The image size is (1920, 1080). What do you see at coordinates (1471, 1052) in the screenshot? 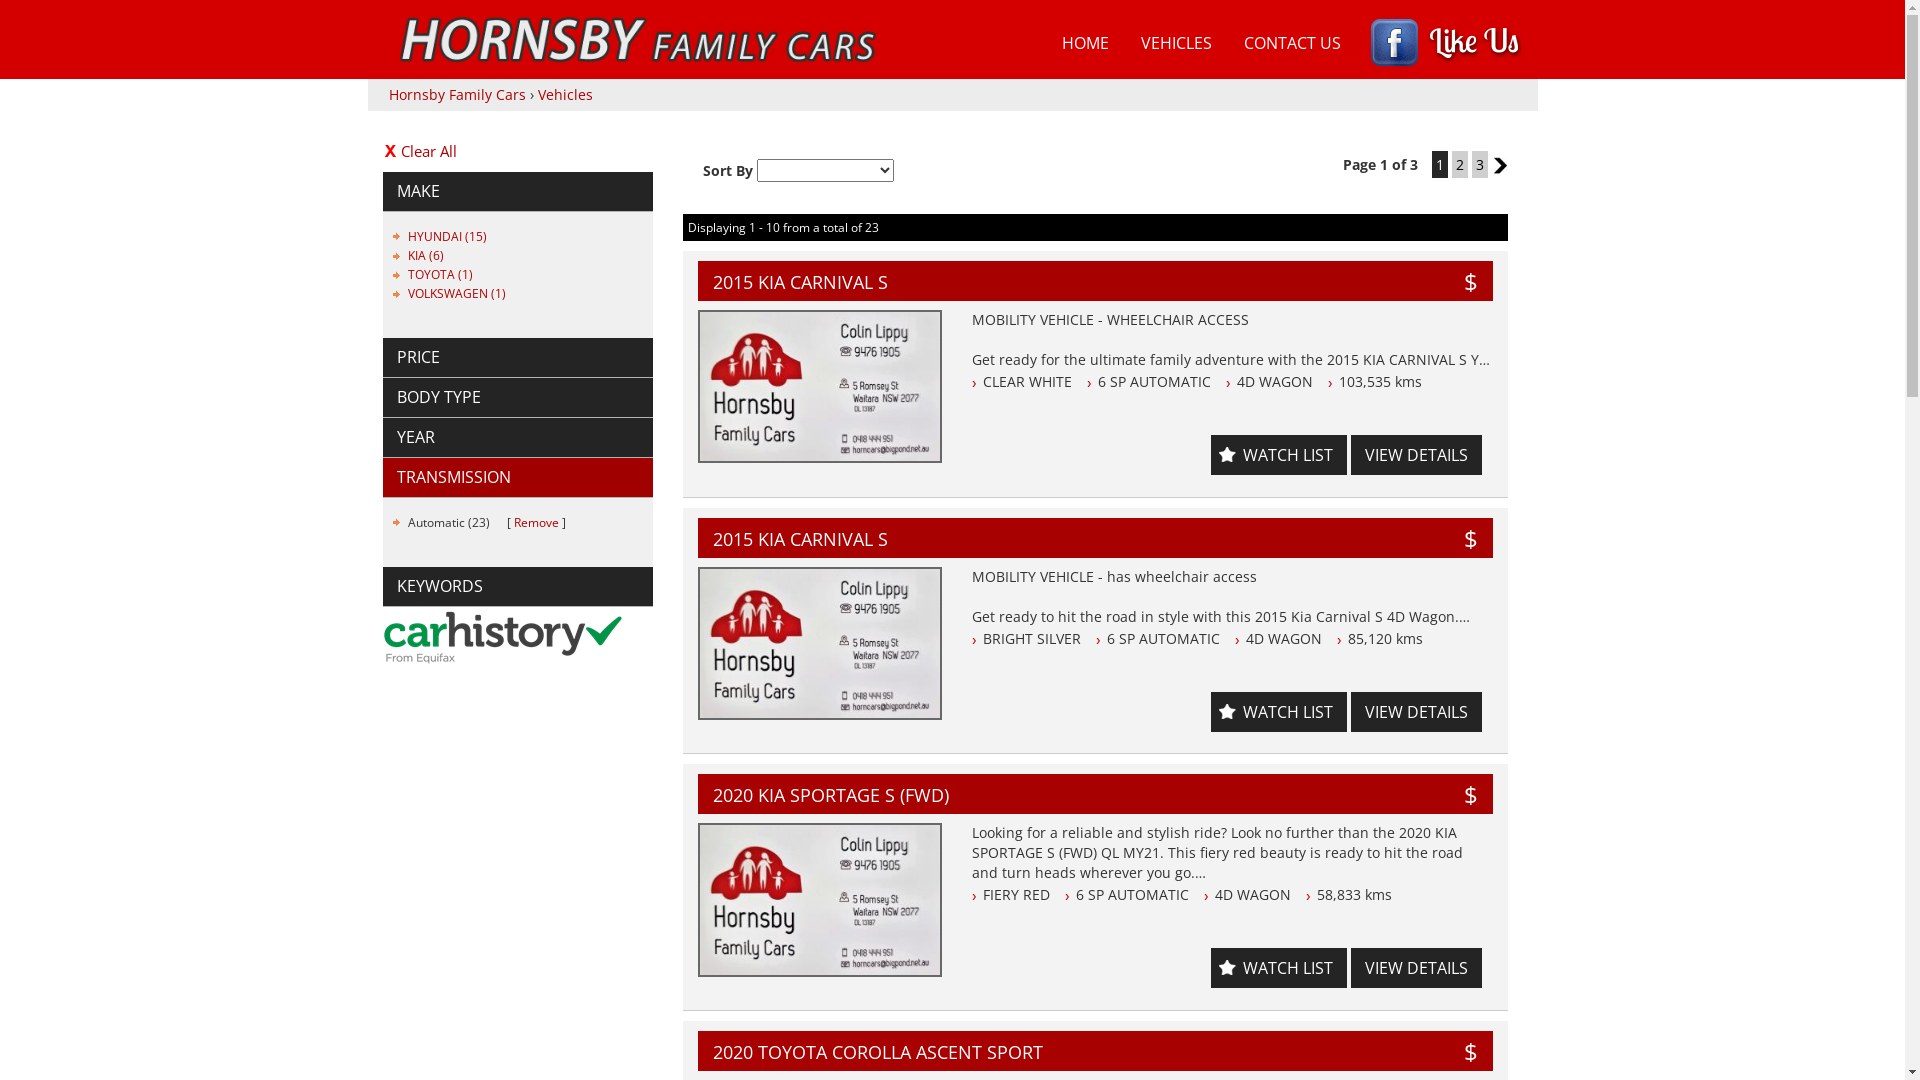
I see `$` at bounding box center [1471, 1052].